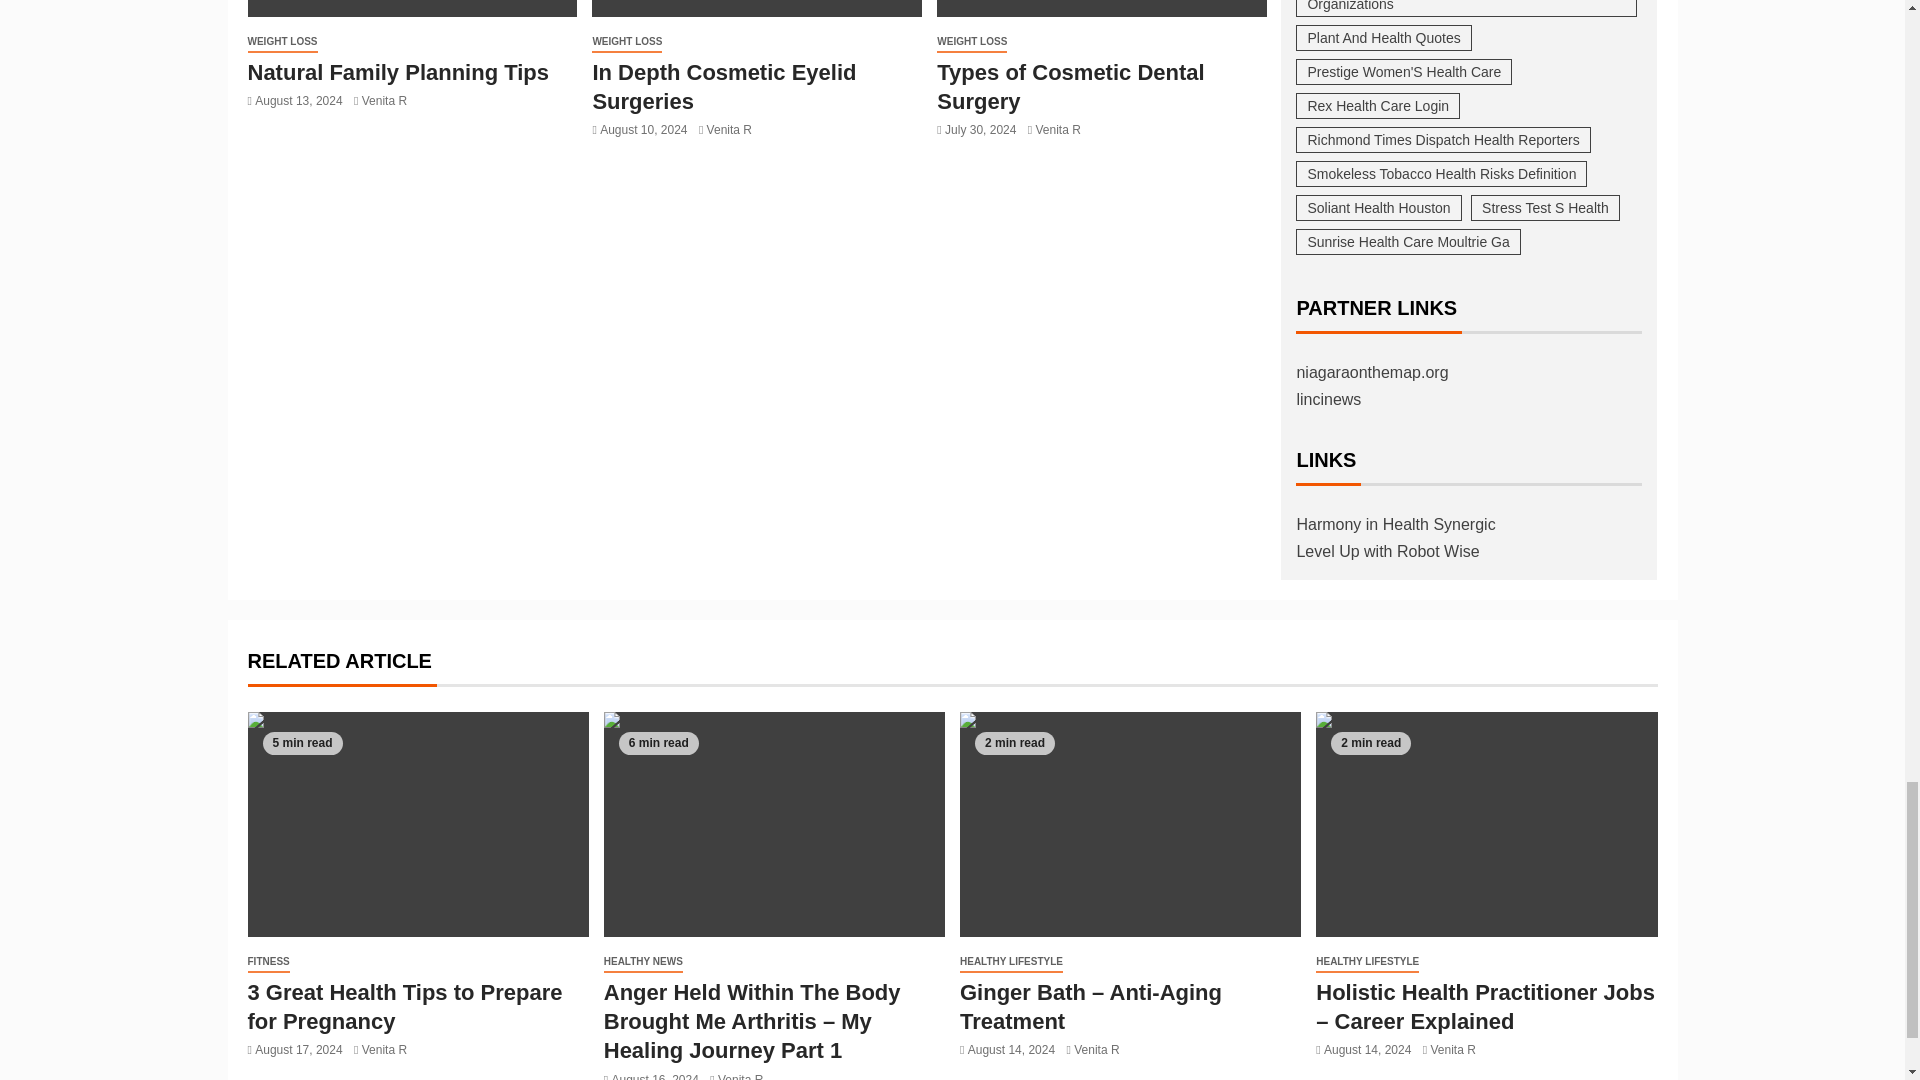 The height and width of the screenshot is (1080, 1920). What do you see at coordinates (1102, 8) in the screenshot?
I see `Types of Cosmetic Dental Surgery` at bounding box center [1102, 8].